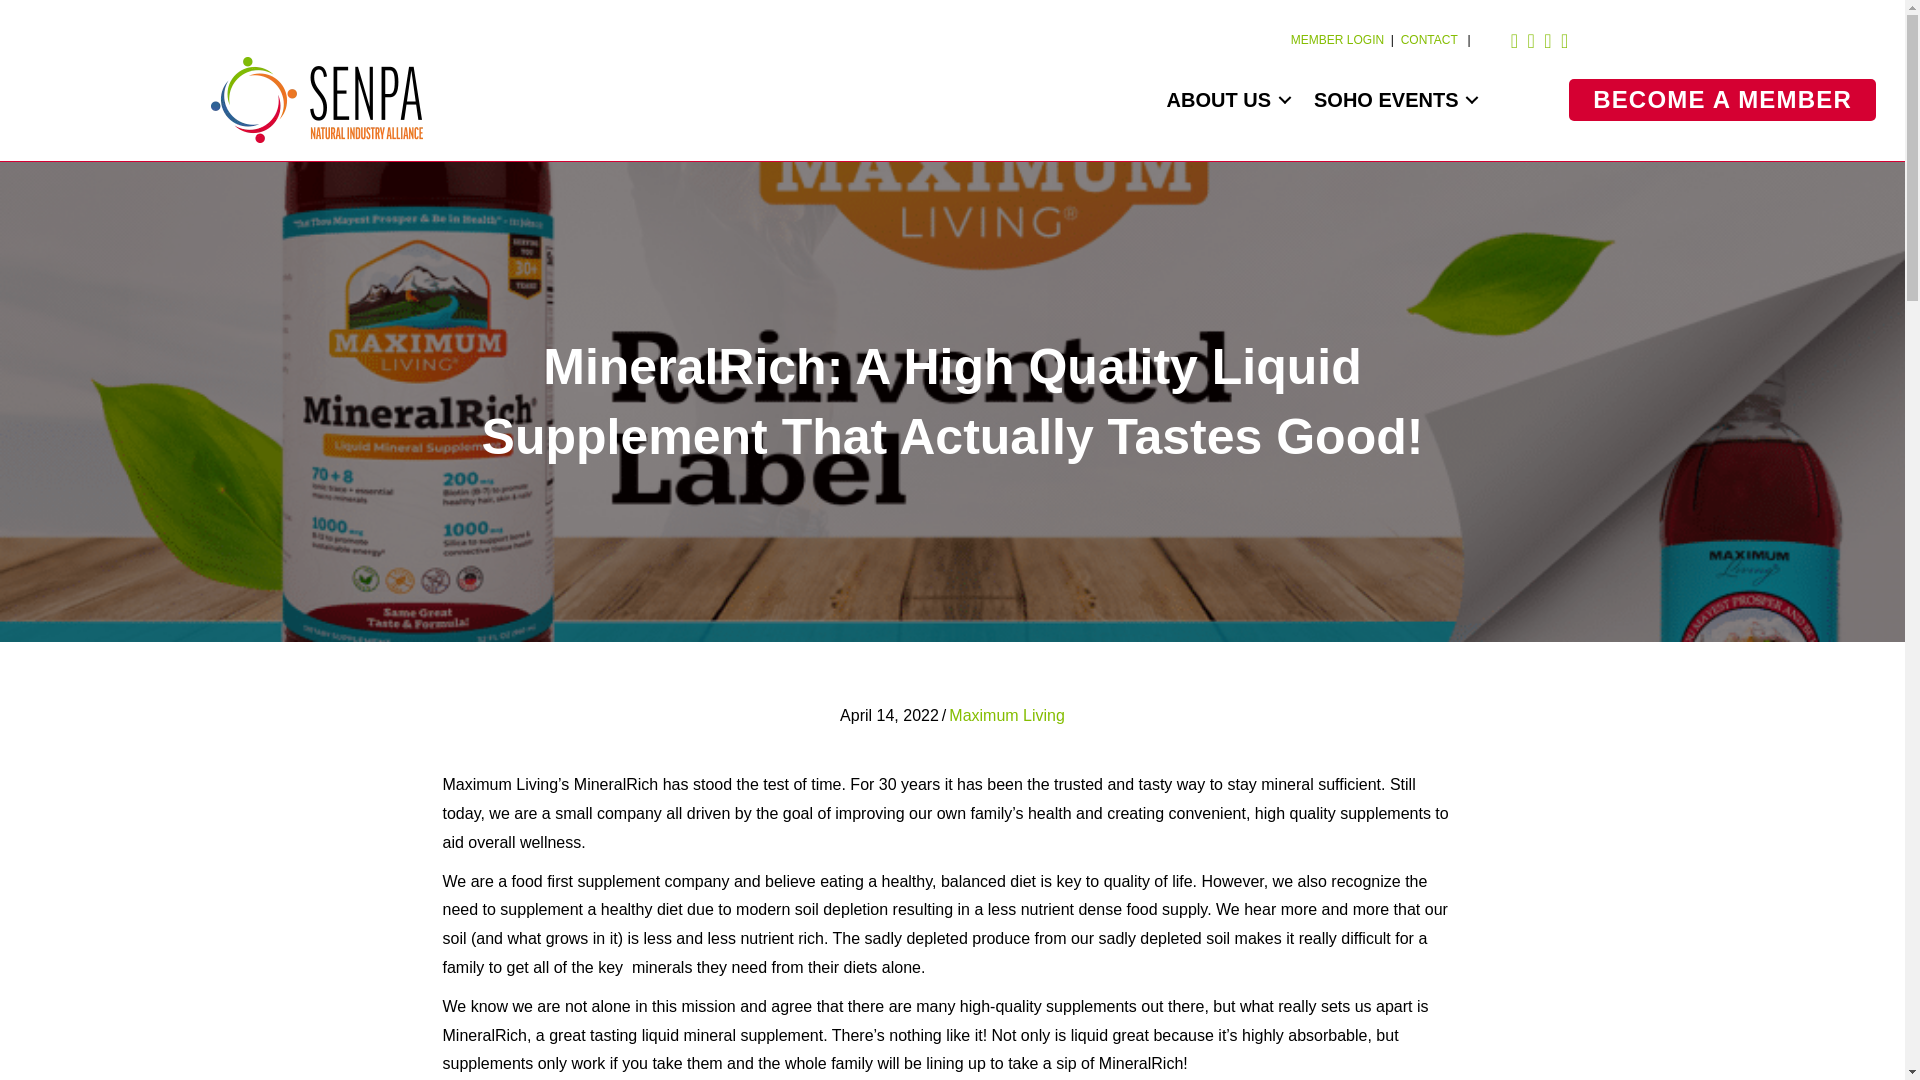 This screenshot has width=1920, height=1080. Describe the element at coordinates (1226, 100) in the screenshot. I see `ABOUT US` at that location.